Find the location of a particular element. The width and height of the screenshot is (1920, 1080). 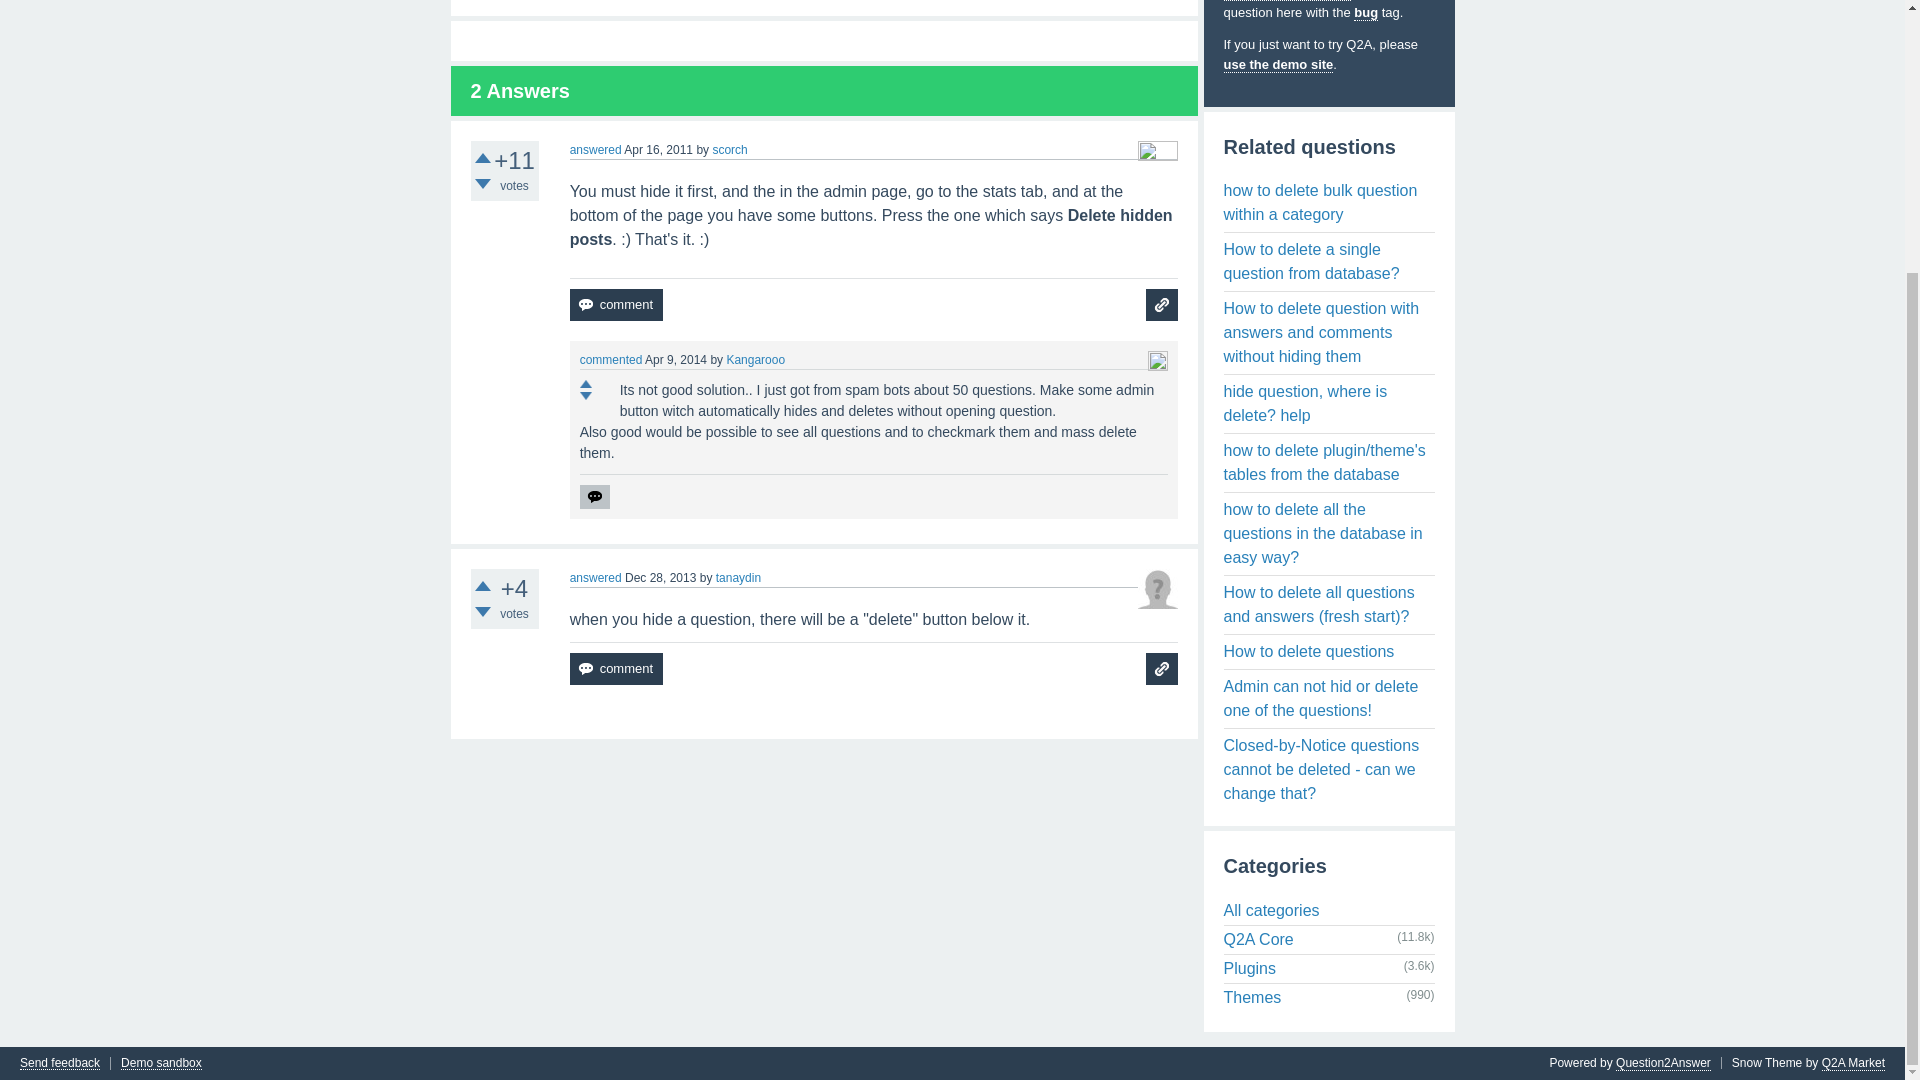

Click to vote down is located at coordinates (482, 611).